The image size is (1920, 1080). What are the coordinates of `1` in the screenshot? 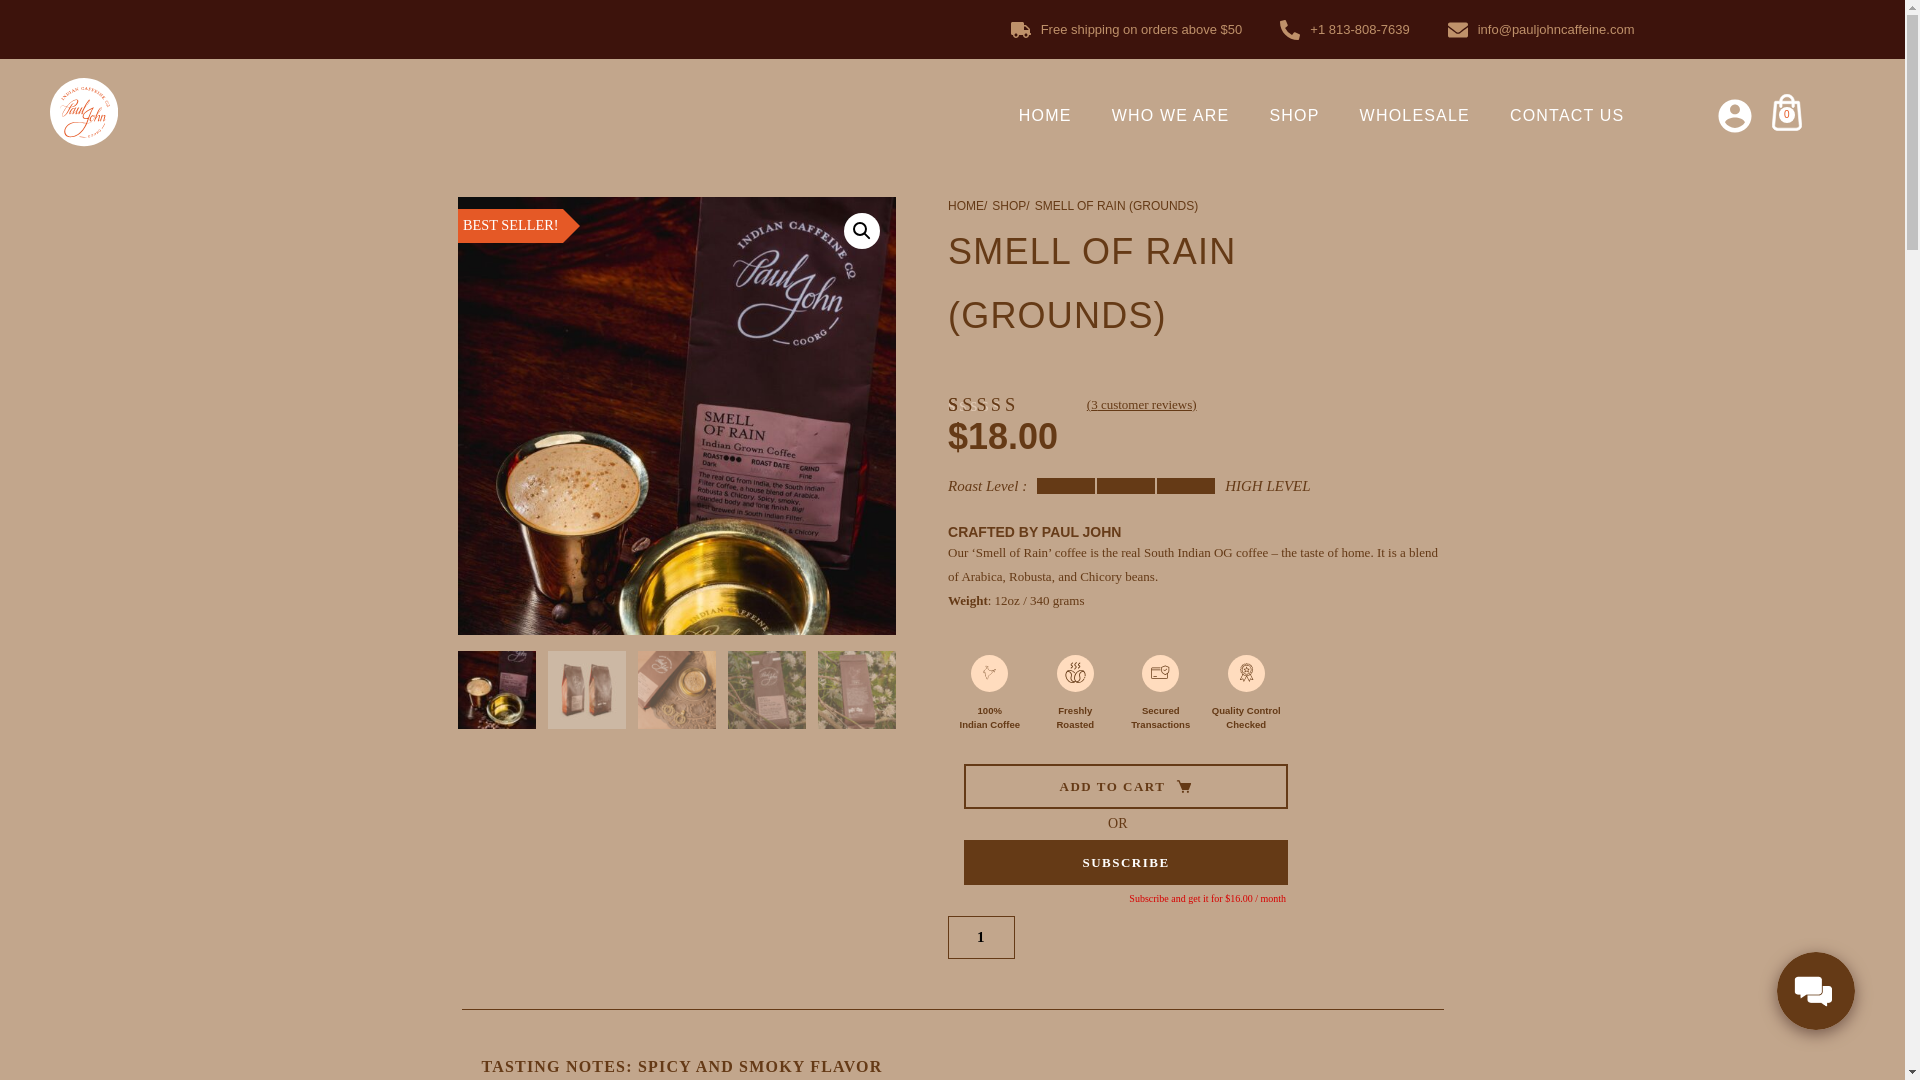 It's located at (981, 937).